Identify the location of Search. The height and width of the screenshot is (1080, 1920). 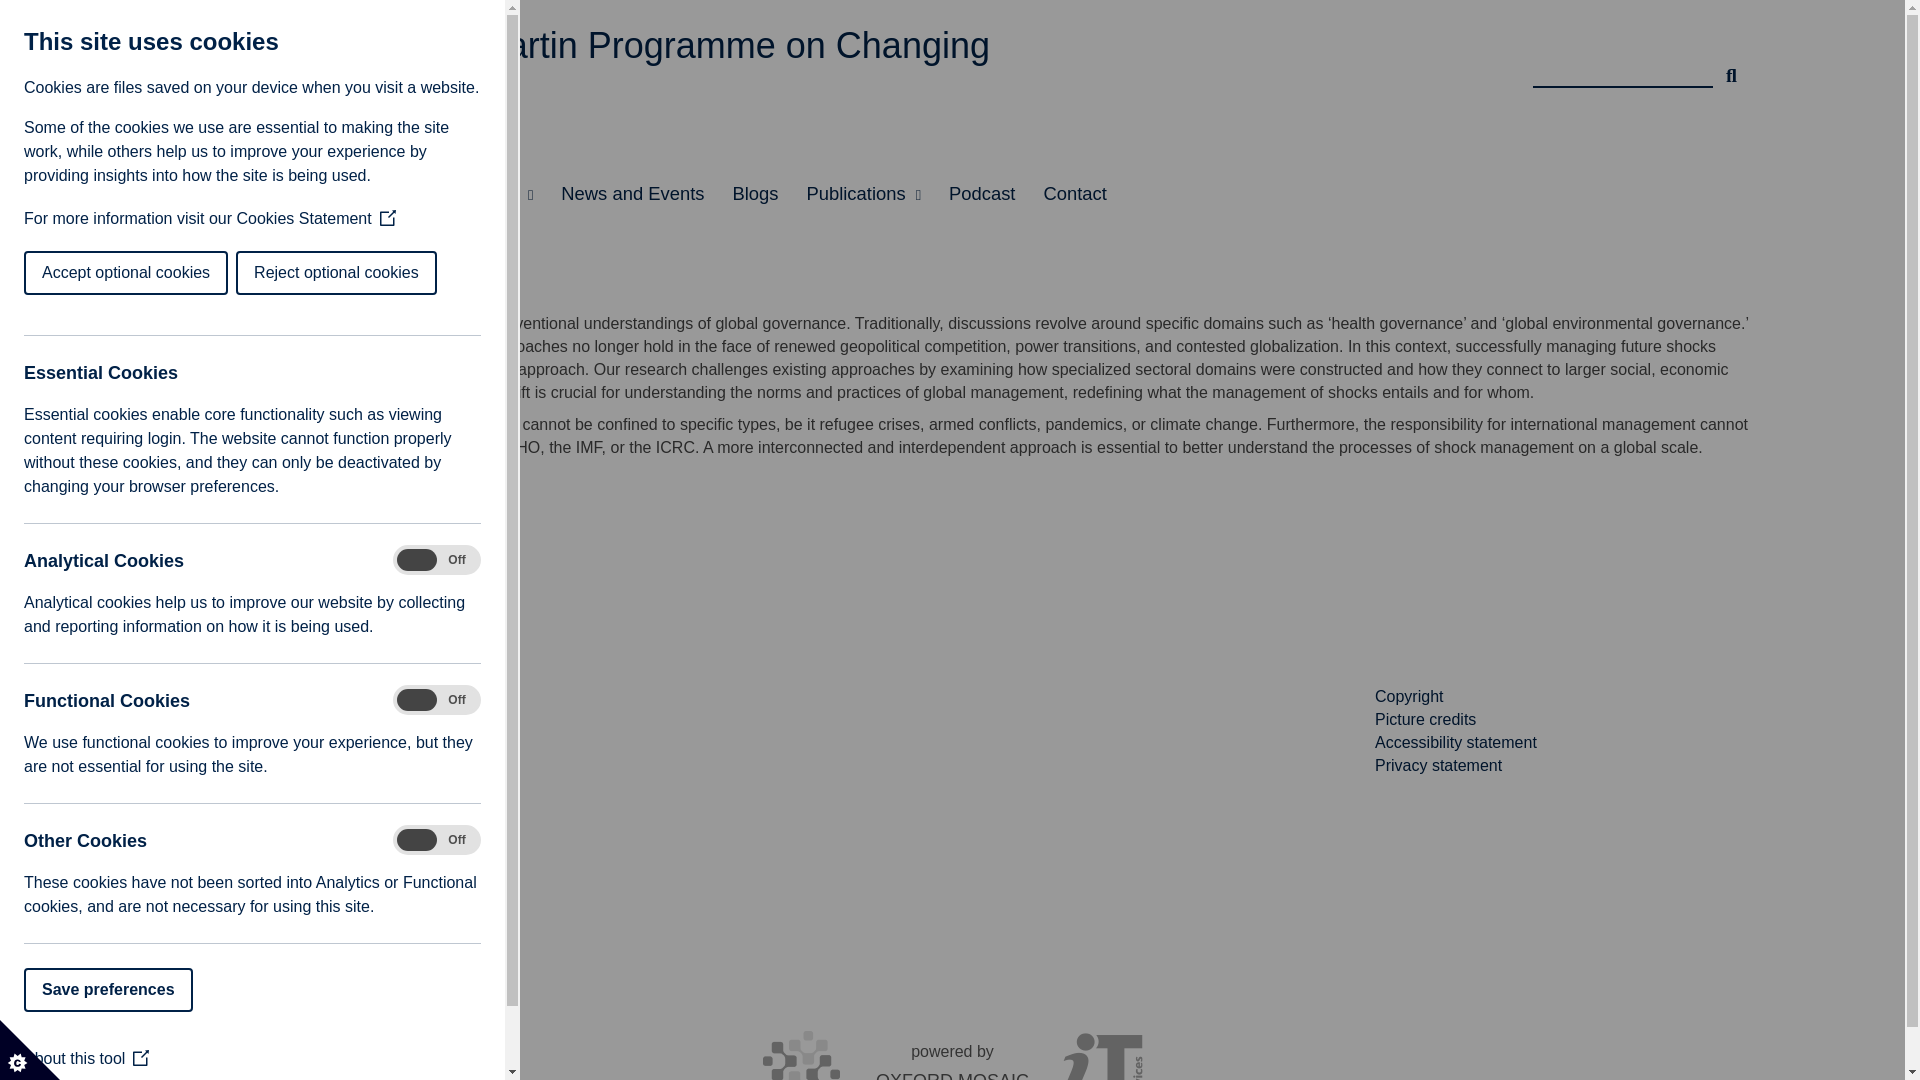
(1732, 67).